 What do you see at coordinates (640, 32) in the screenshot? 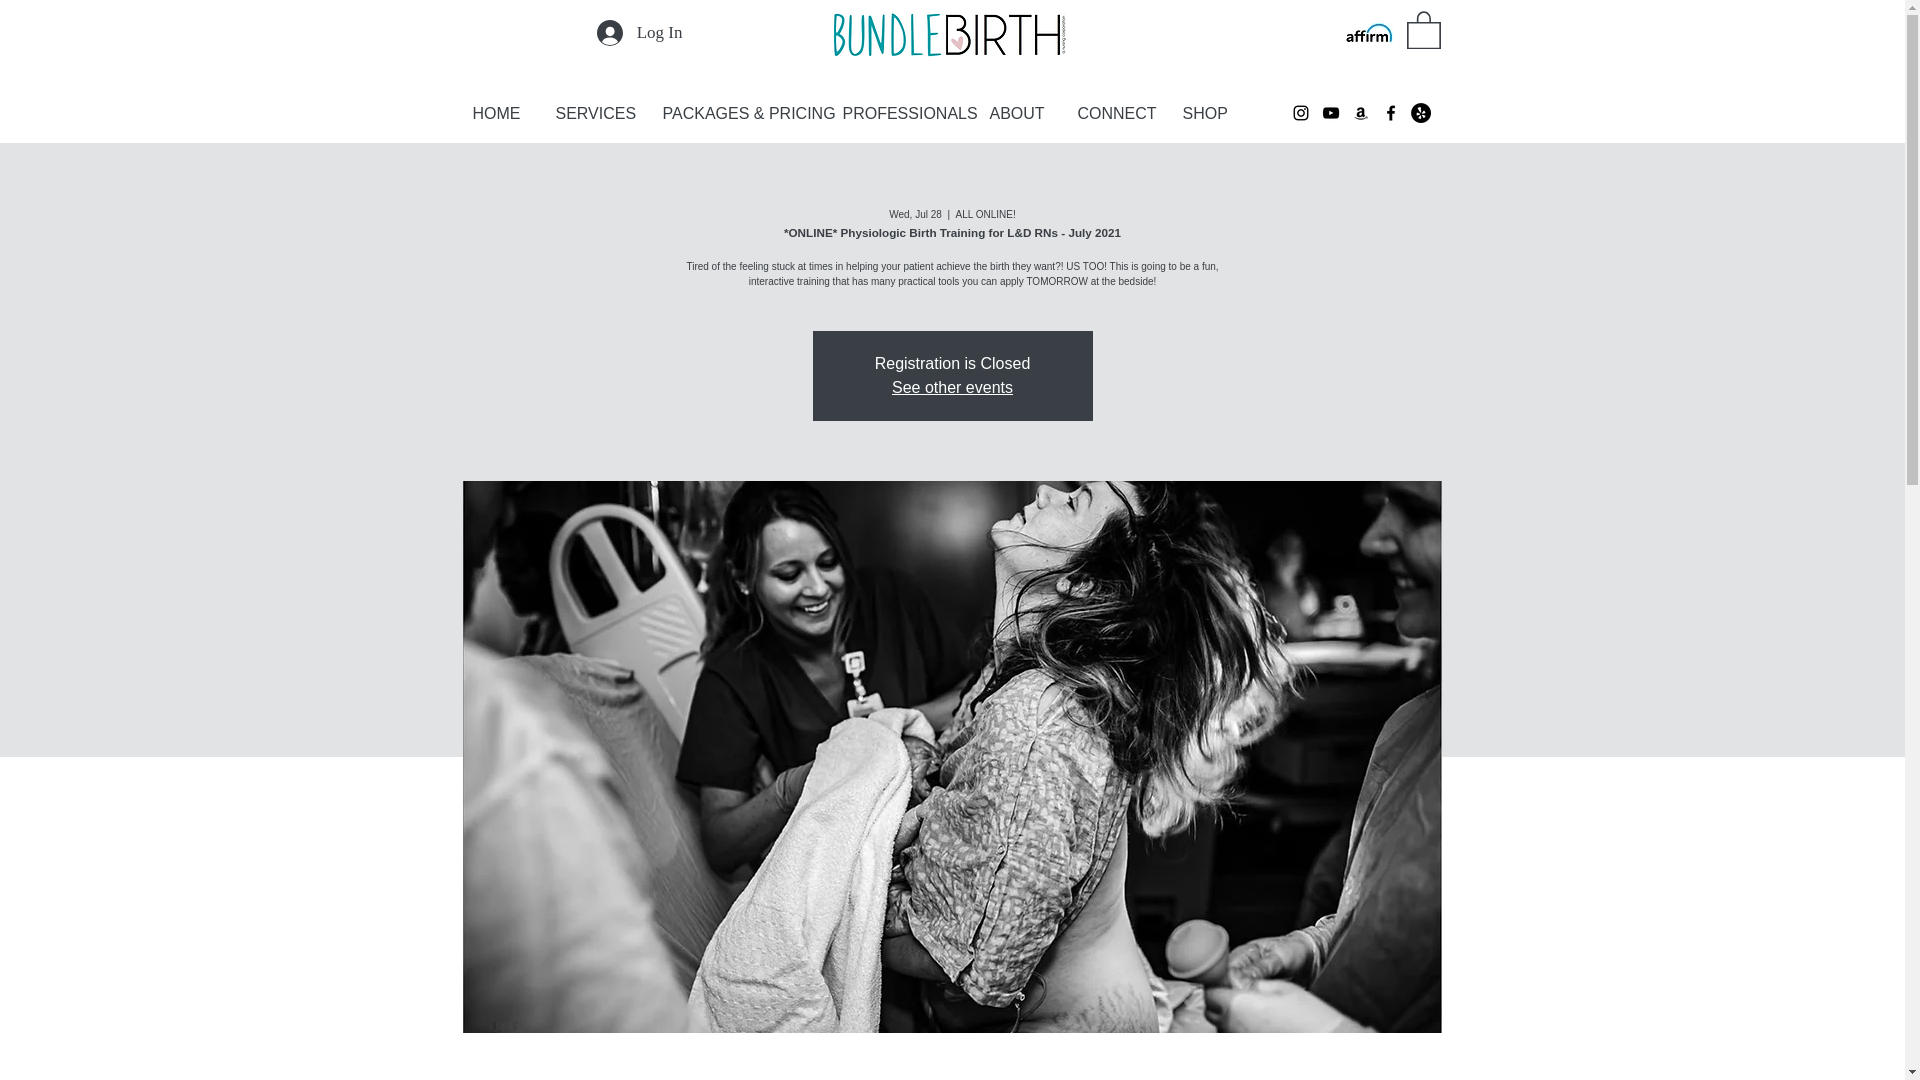
I see `Log In` at bounding box center [640, 32].